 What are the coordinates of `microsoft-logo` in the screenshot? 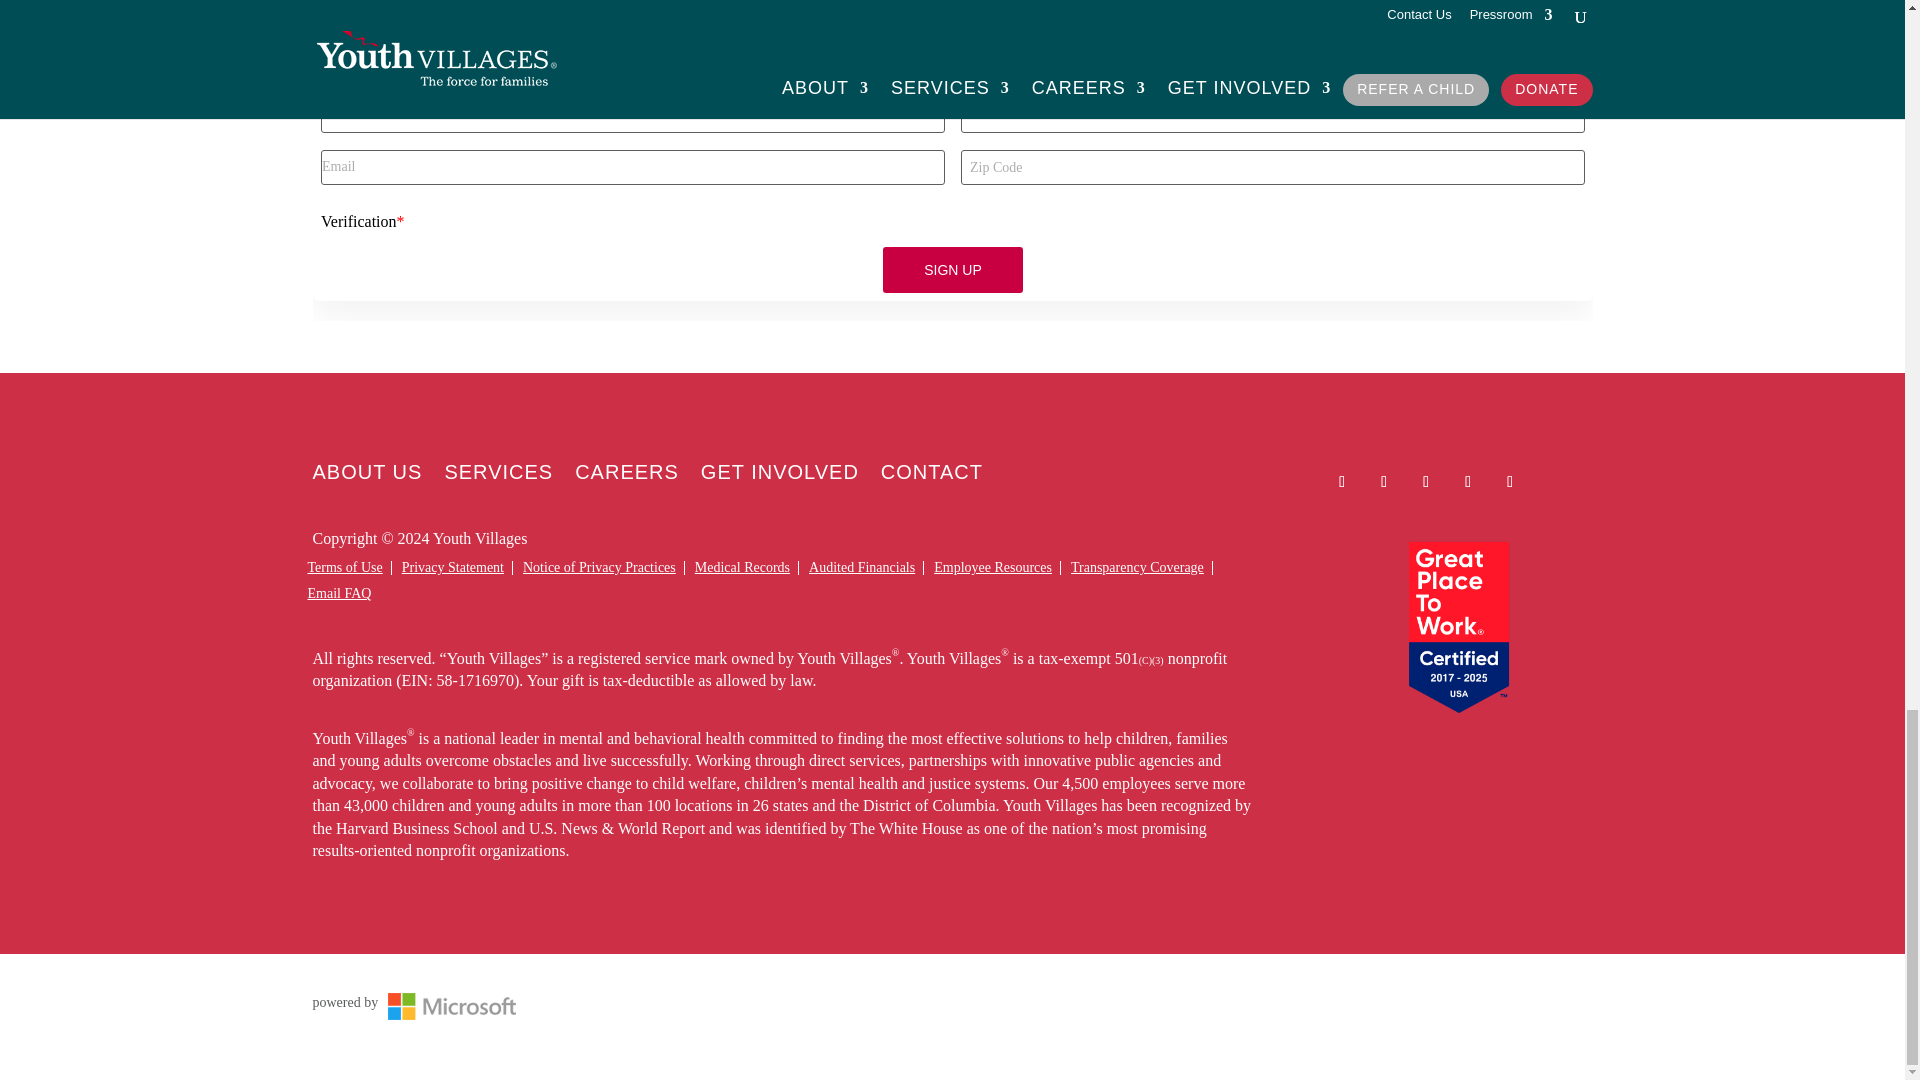 It's located at (452, 1006).